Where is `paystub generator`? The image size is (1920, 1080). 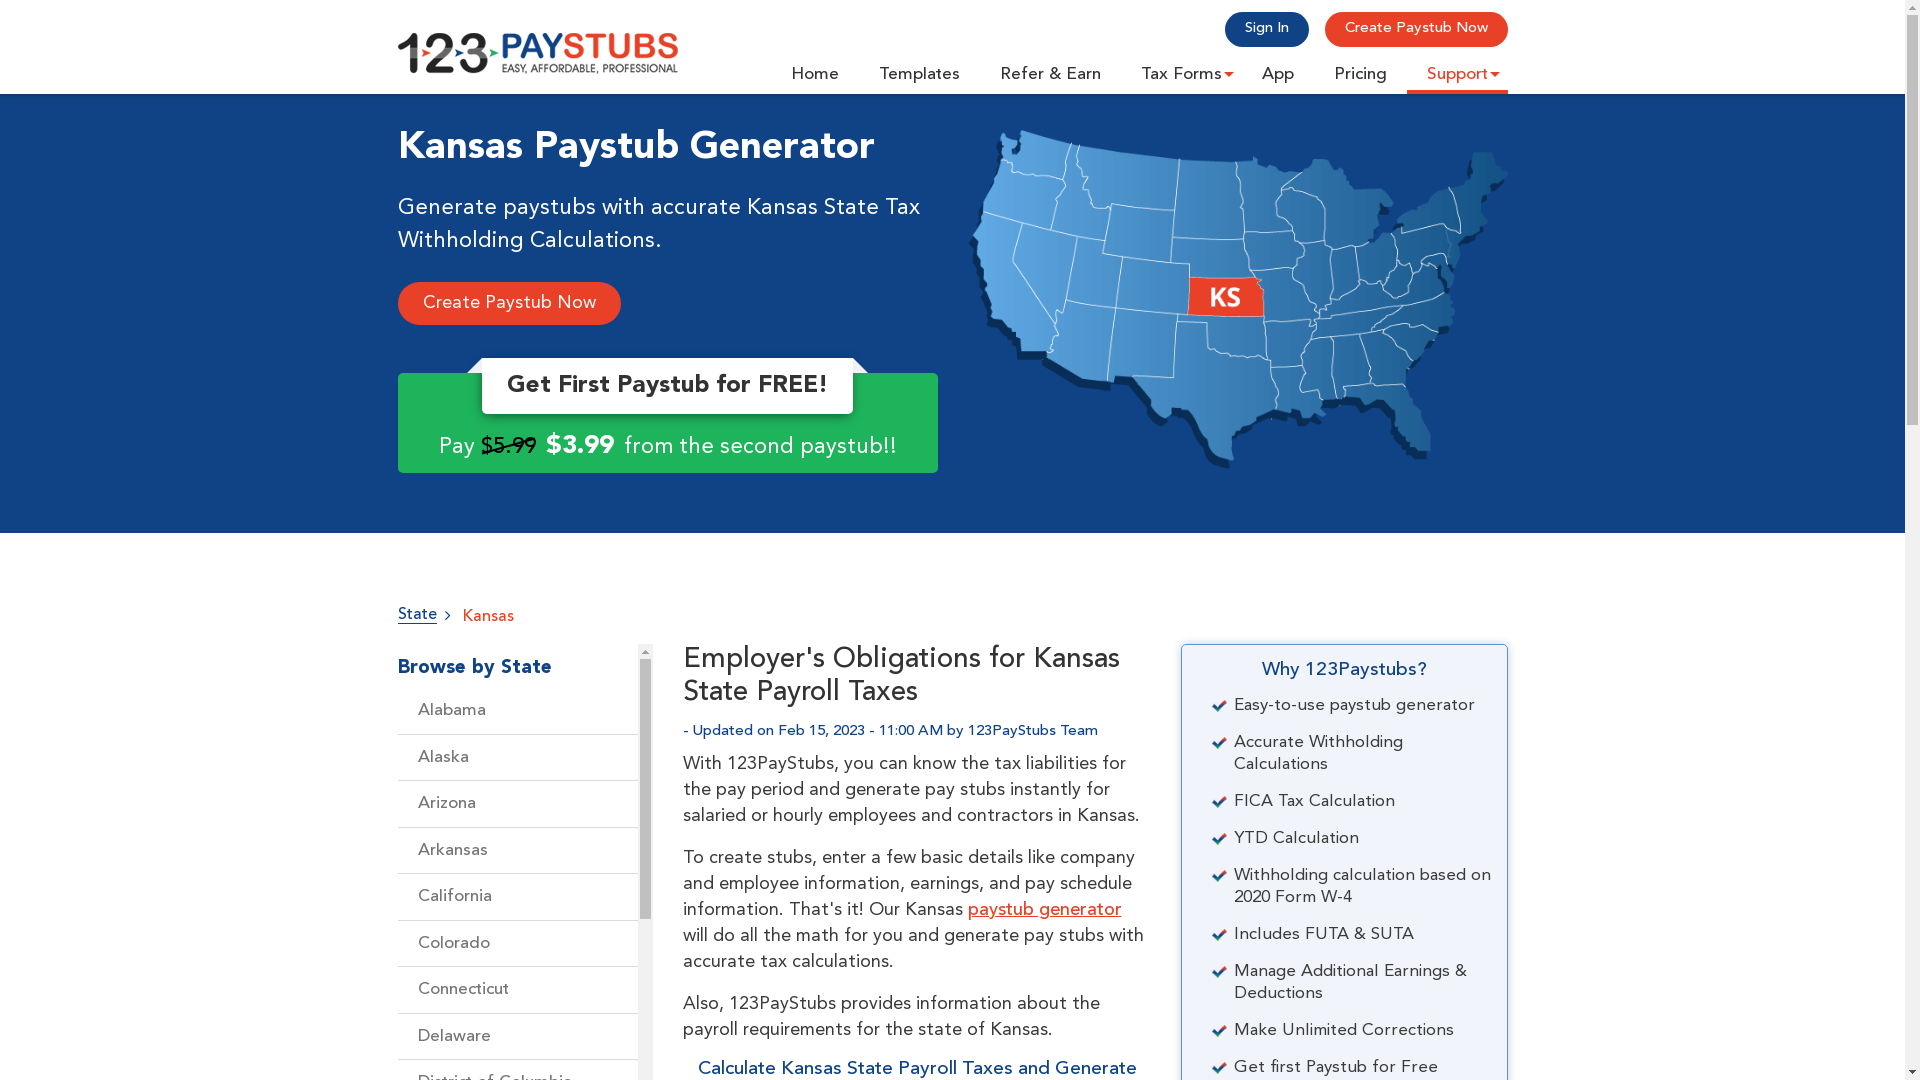 paystub generator is located at coordinates (1045, 910).